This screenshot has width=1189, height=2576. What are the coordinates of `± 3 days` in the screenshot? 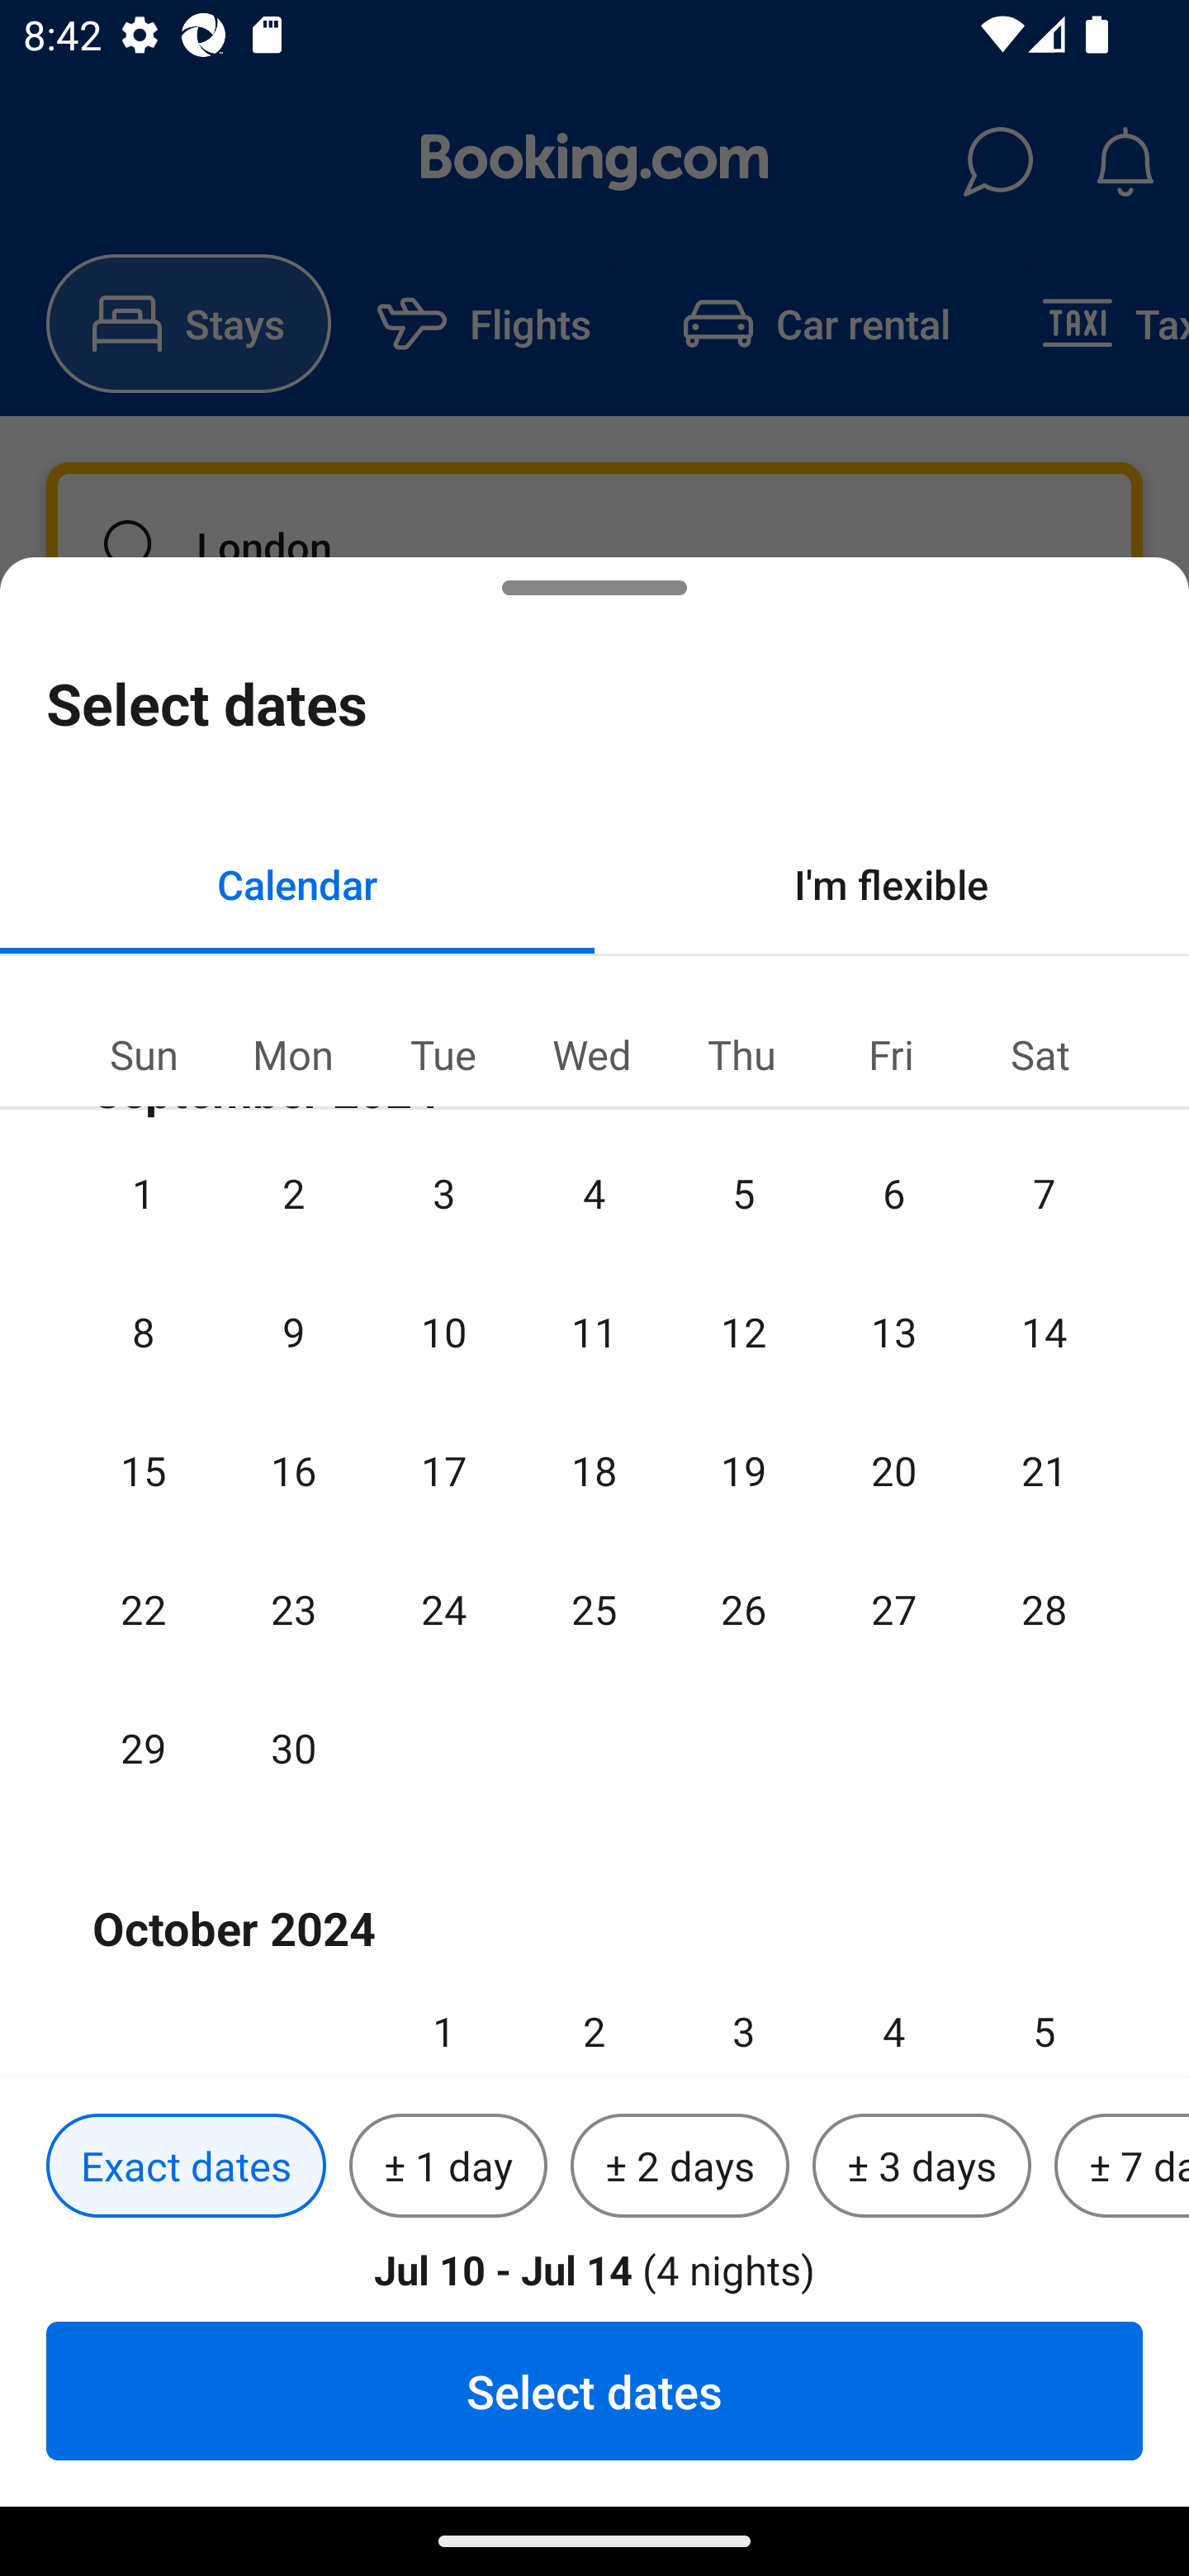 It's located at (921, 2166).